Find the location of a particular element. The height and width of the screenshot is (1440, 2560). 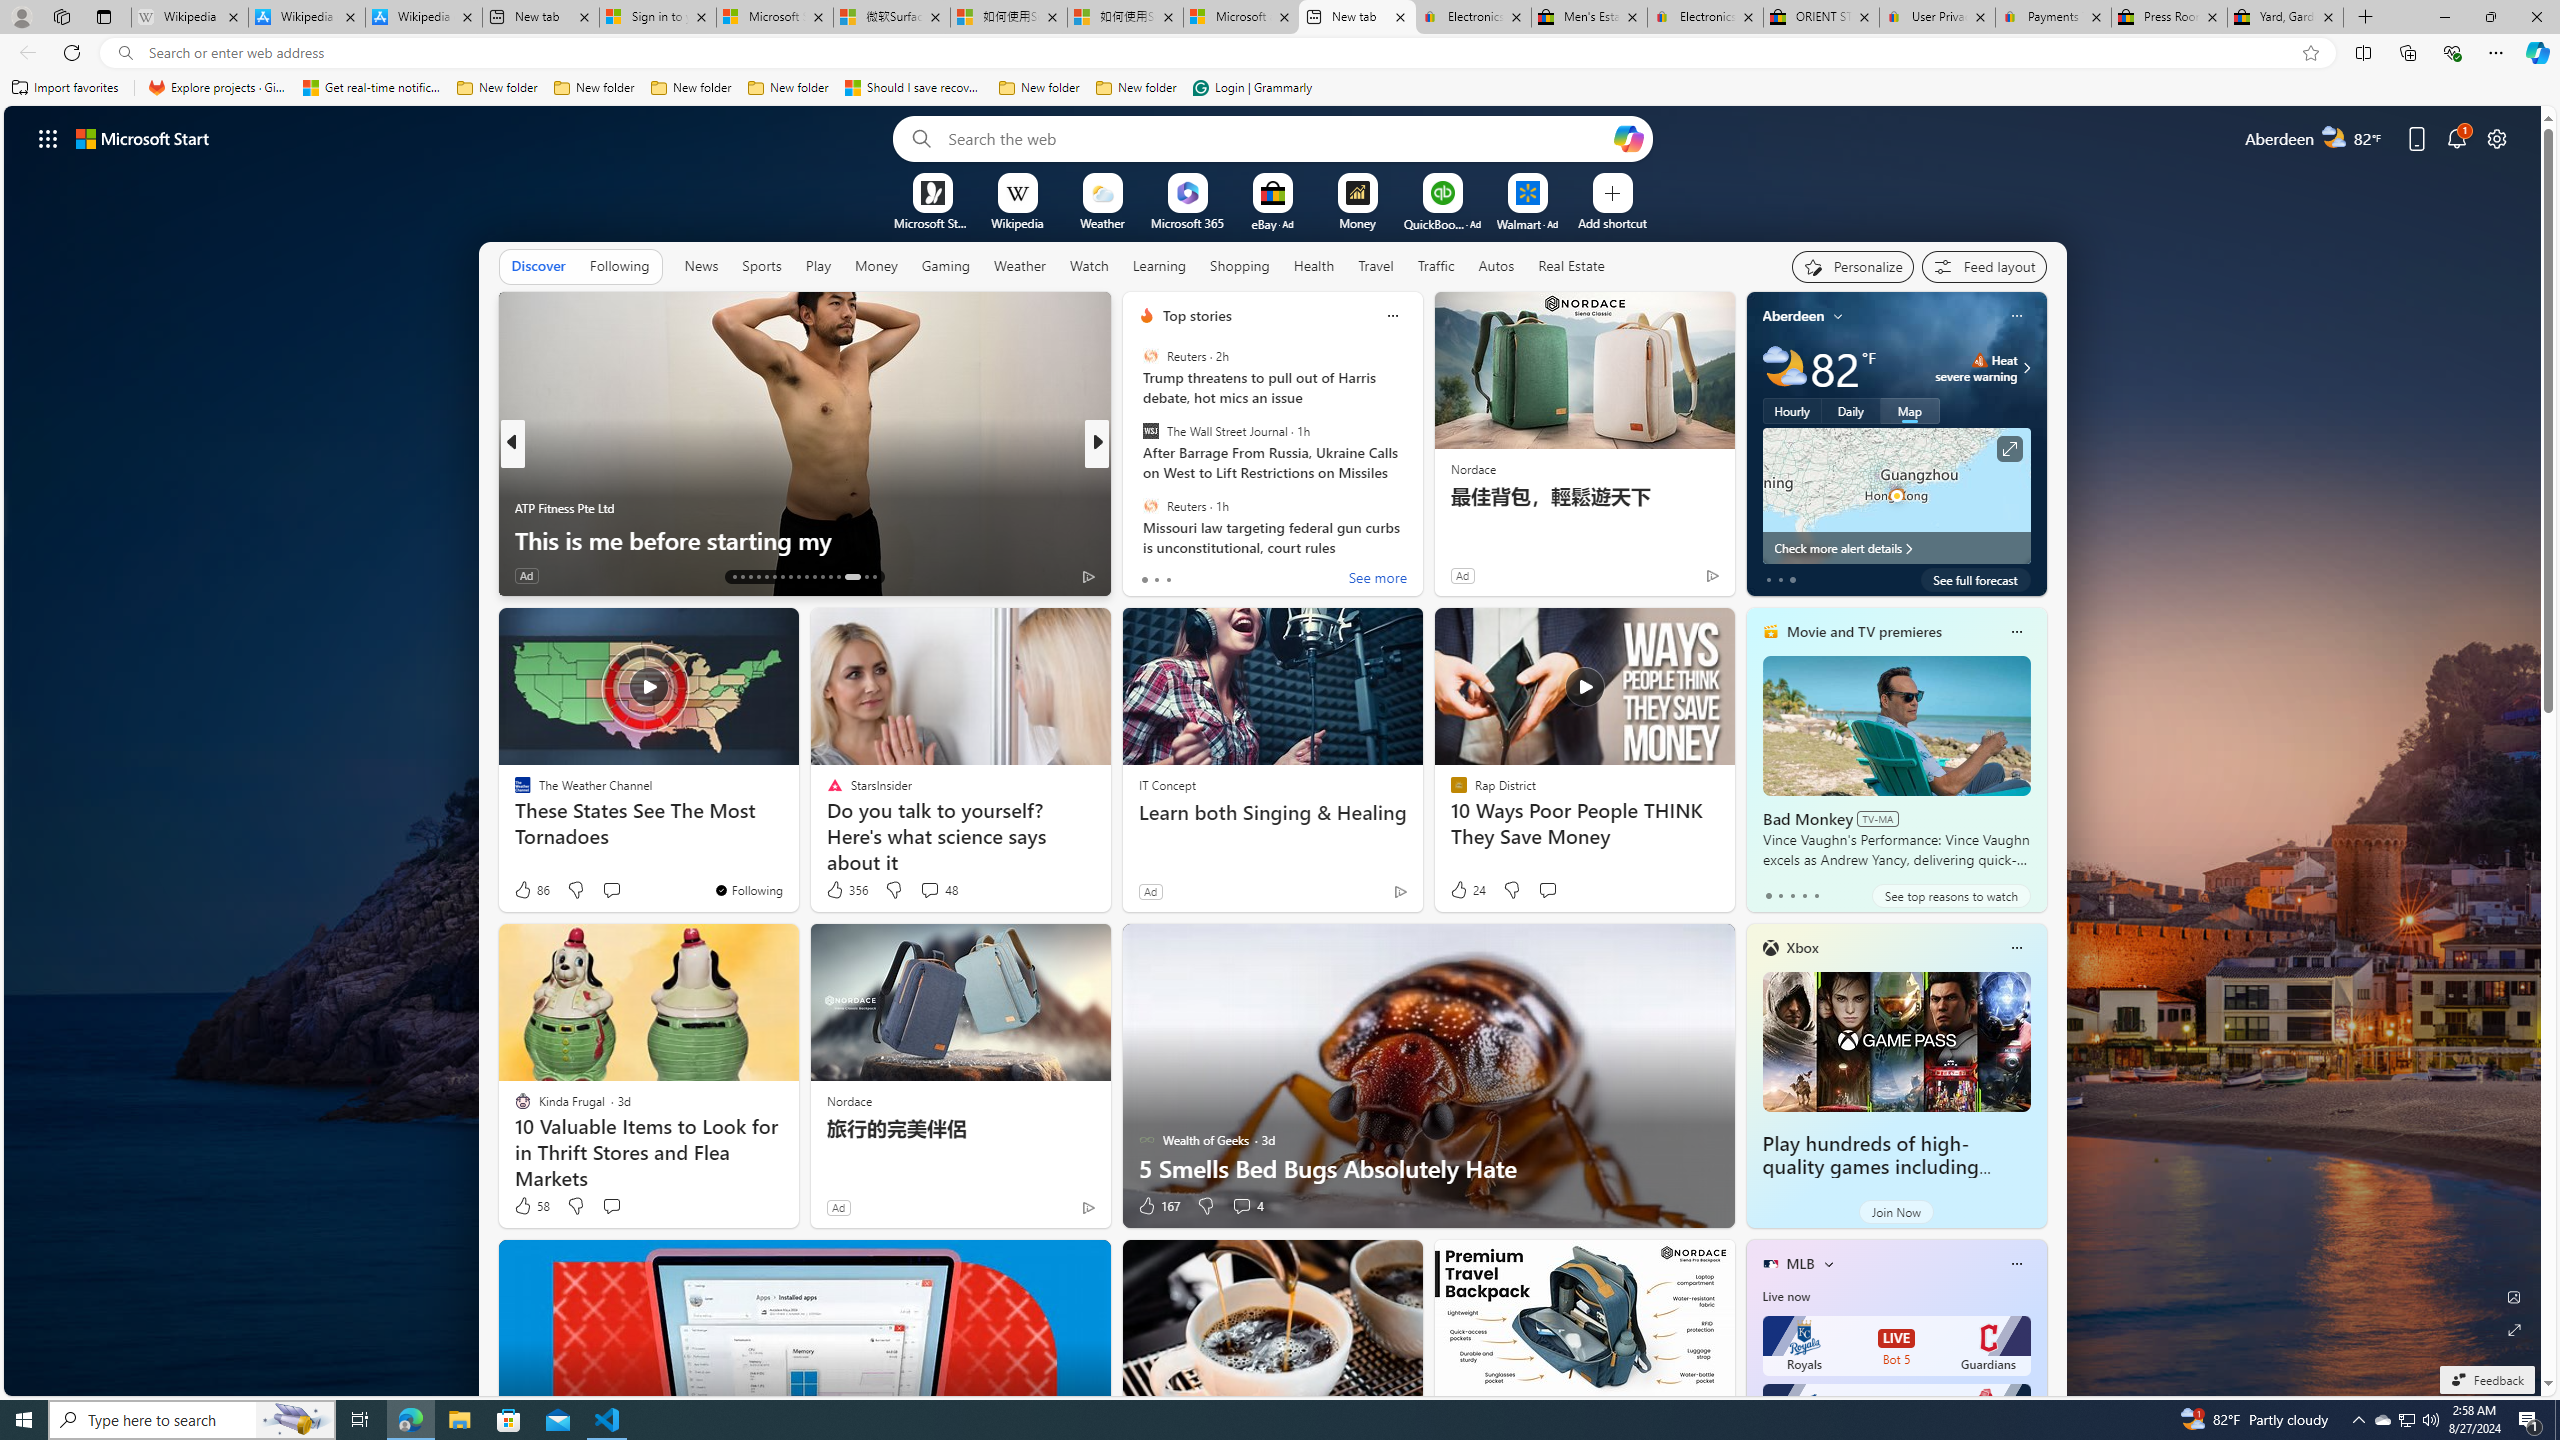

Learn both Singing & Healing is located at coordinates (1274, 812).